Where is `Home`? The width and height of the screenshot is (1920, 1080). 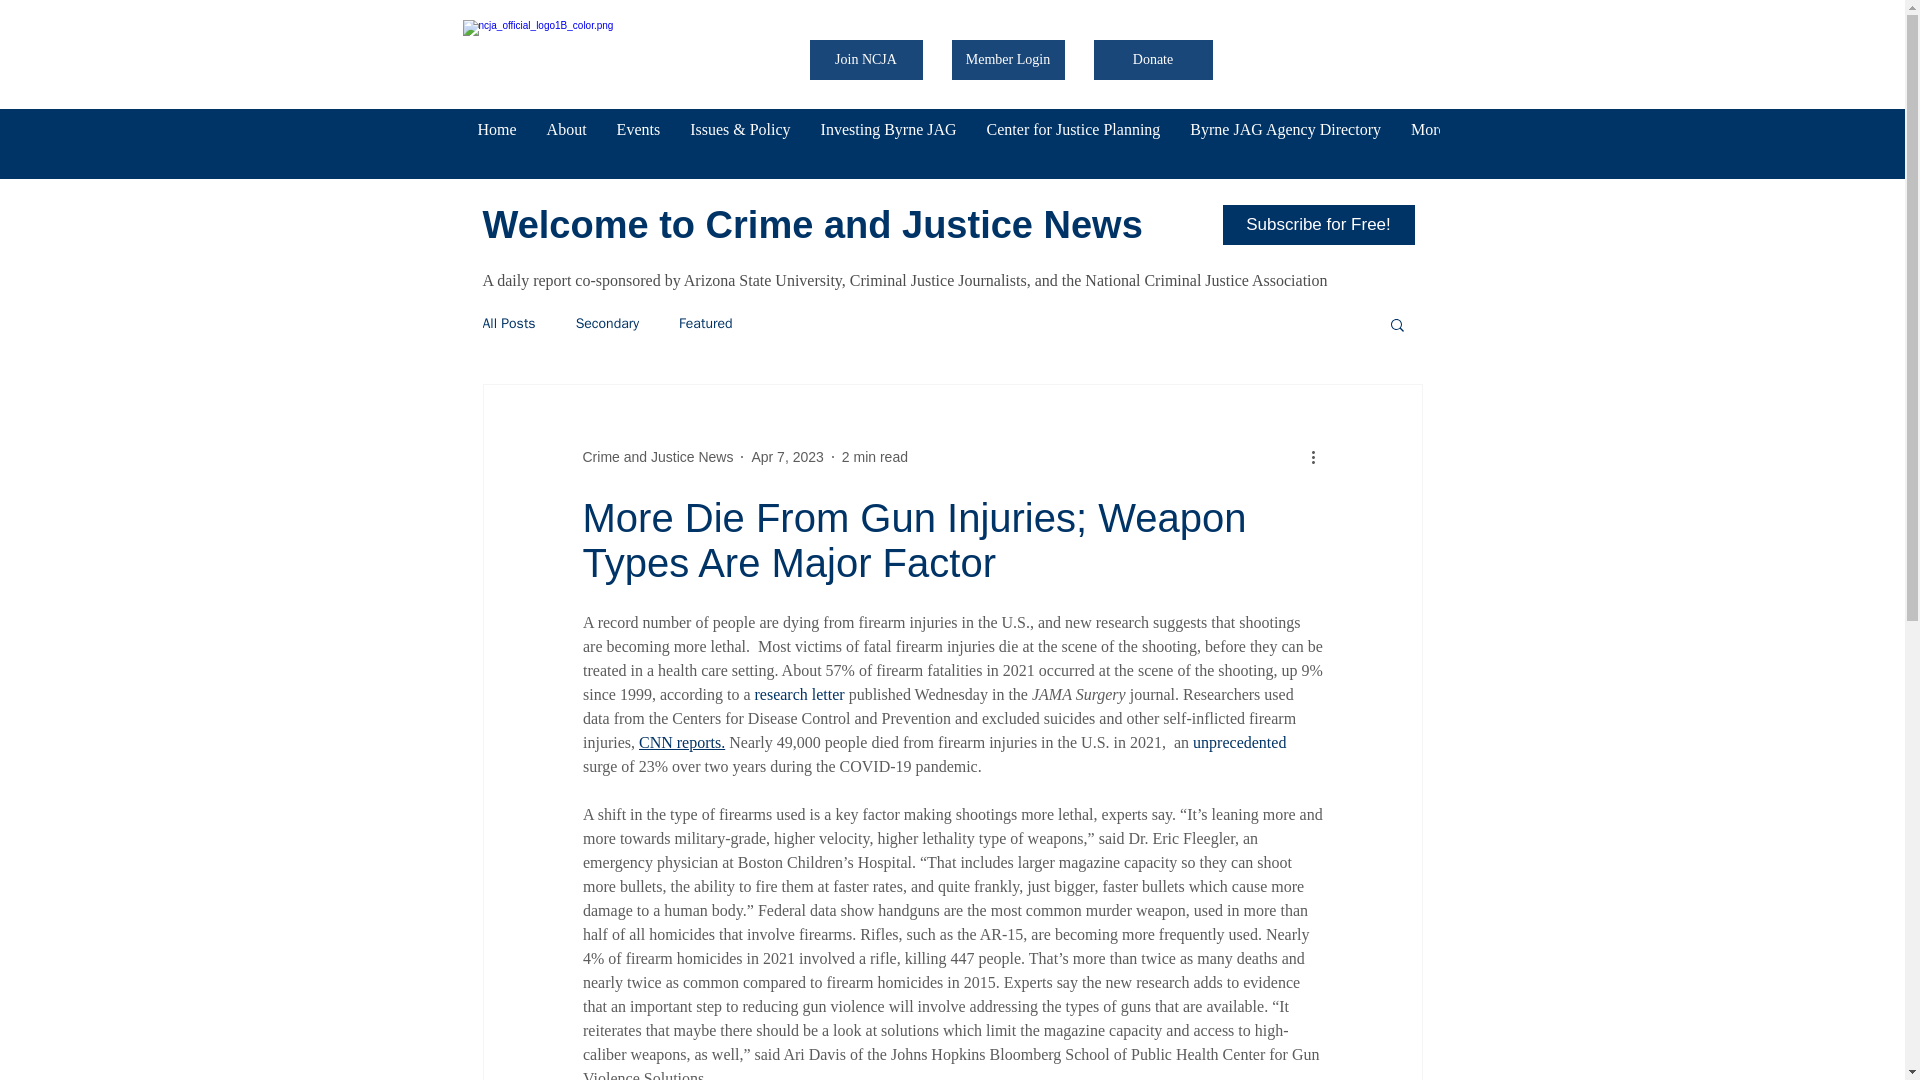 Home is located at coordinates (496, 143).